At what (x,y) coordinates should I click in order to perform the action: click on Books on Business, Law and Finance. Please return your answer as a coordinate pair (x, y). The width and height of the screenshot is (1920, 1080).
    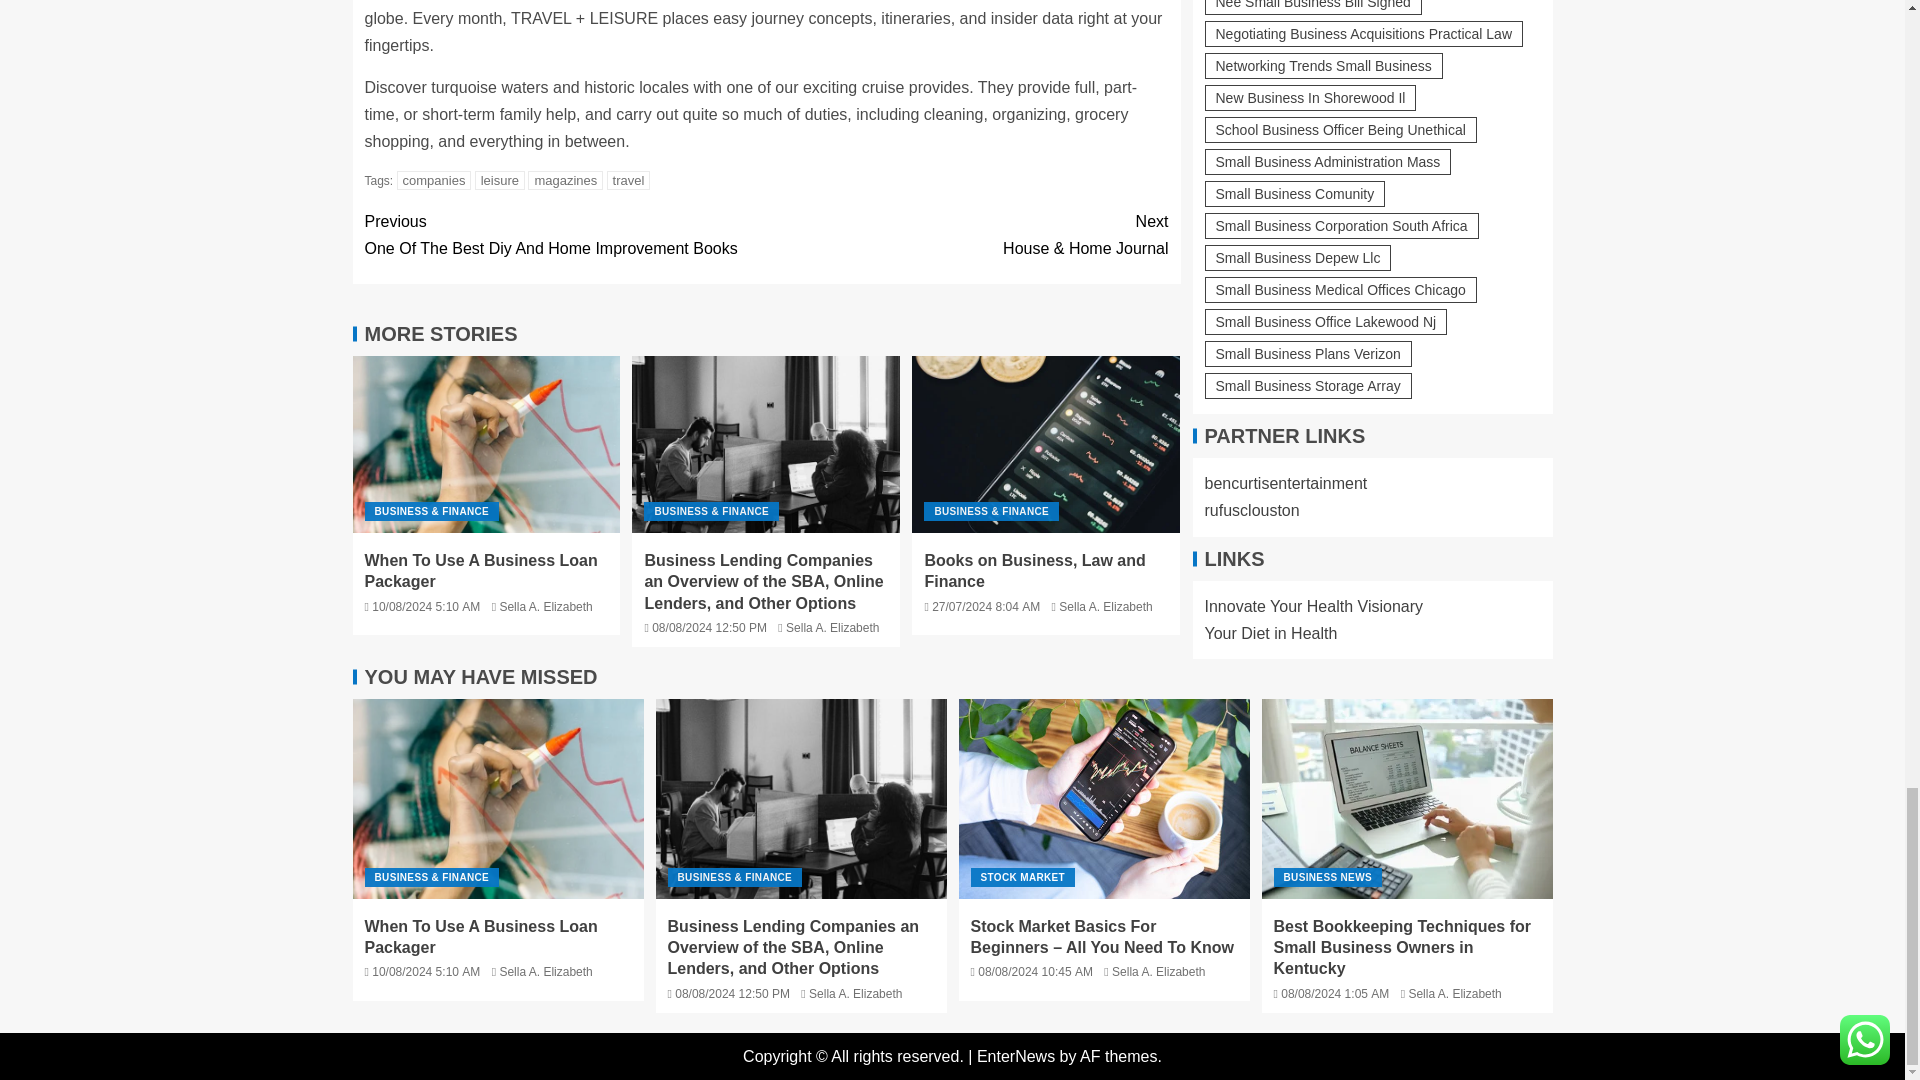
    Looking at the image, I should click on (1046, 444).